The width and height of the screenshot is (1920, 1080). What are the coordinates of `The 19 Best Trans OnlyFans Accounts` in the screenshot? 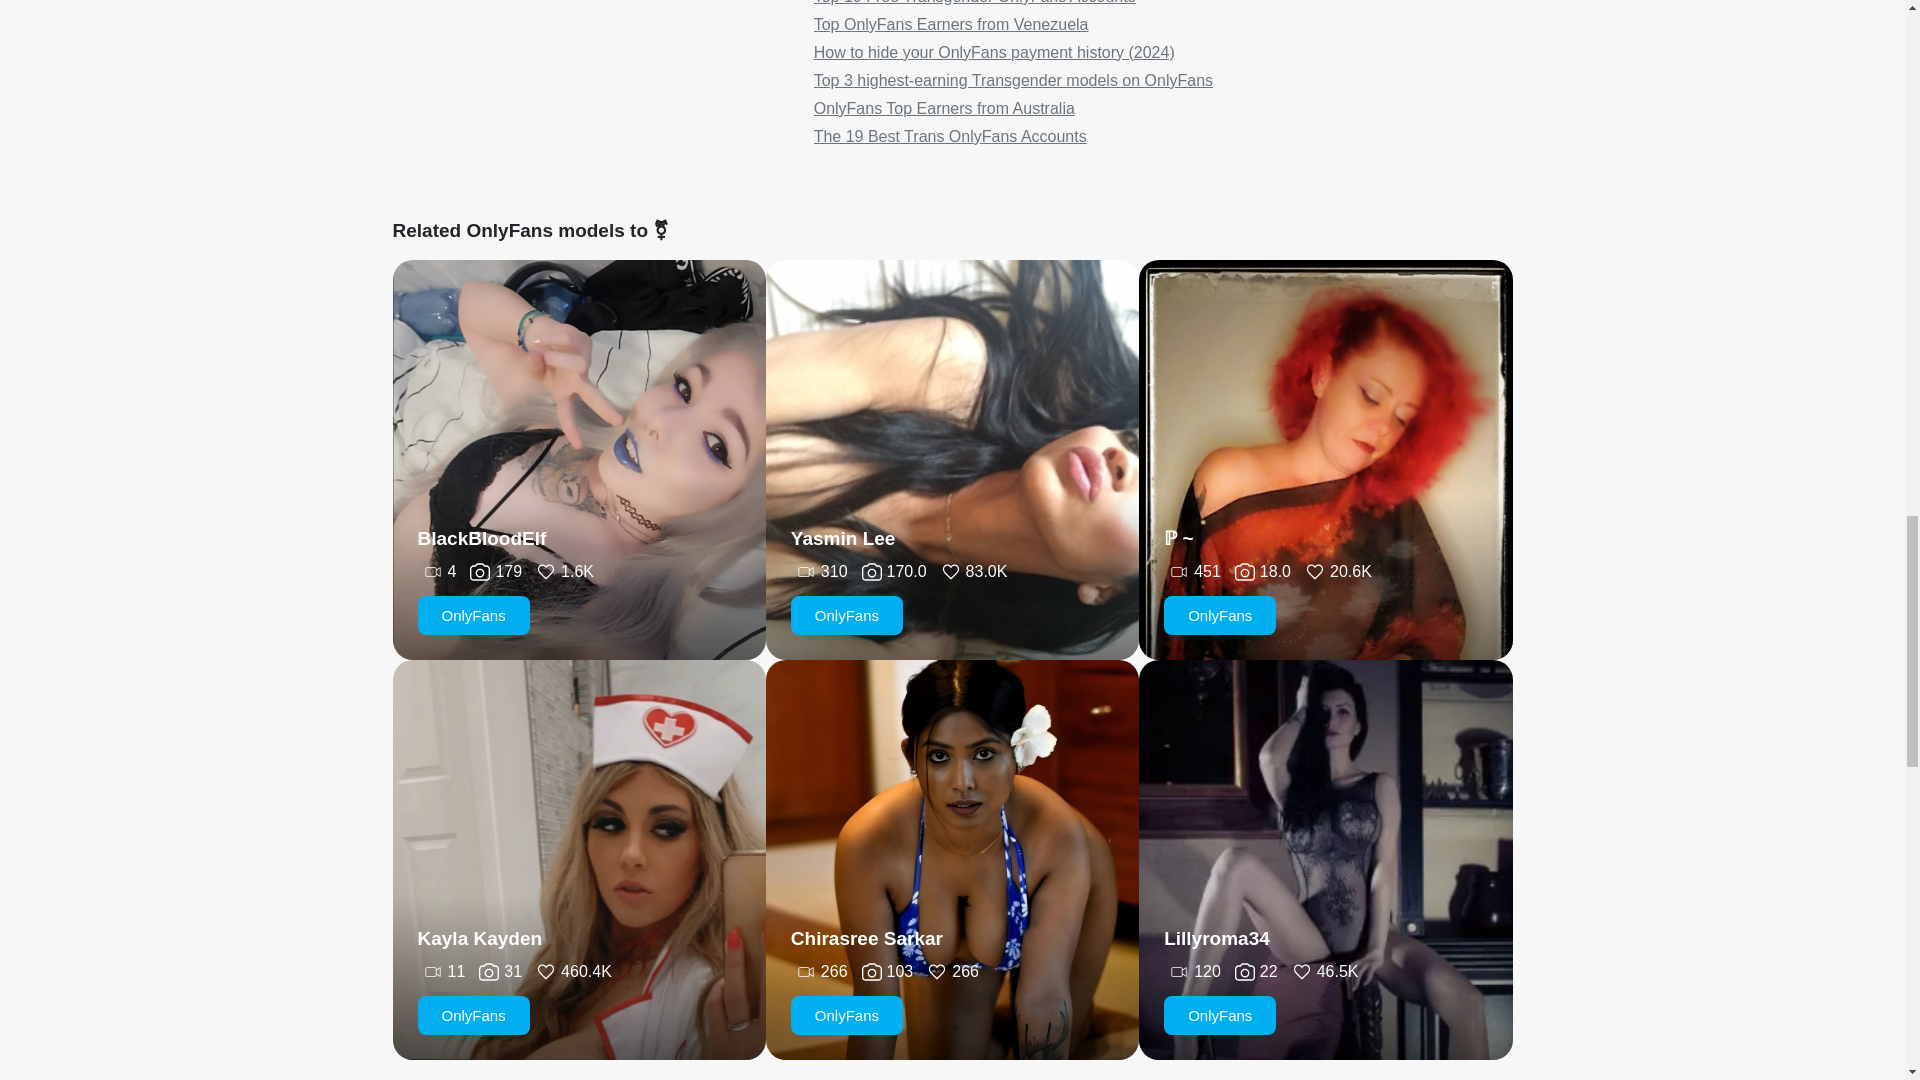 It's located at (950, 136).